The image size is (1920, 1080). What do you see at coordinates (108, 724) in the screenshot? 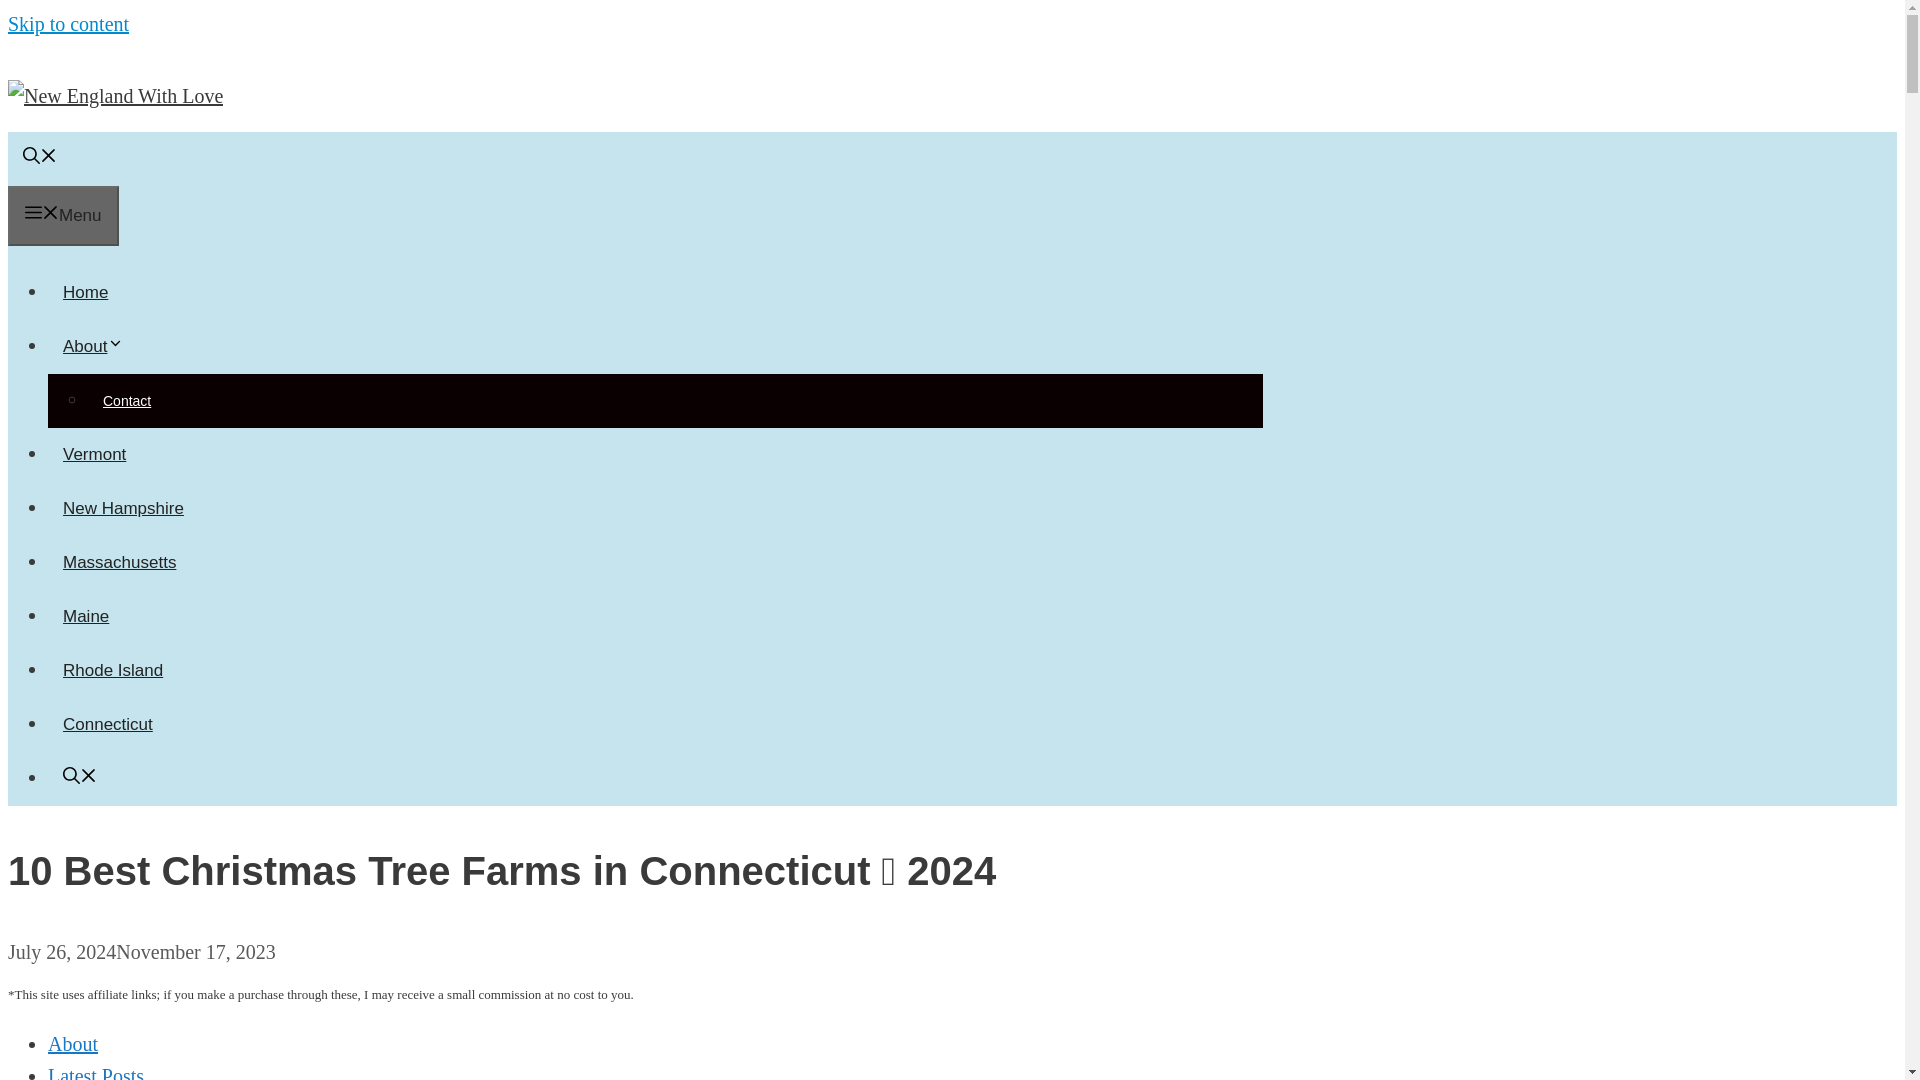
I see `Connecticut` at bounding box center [108, 724].